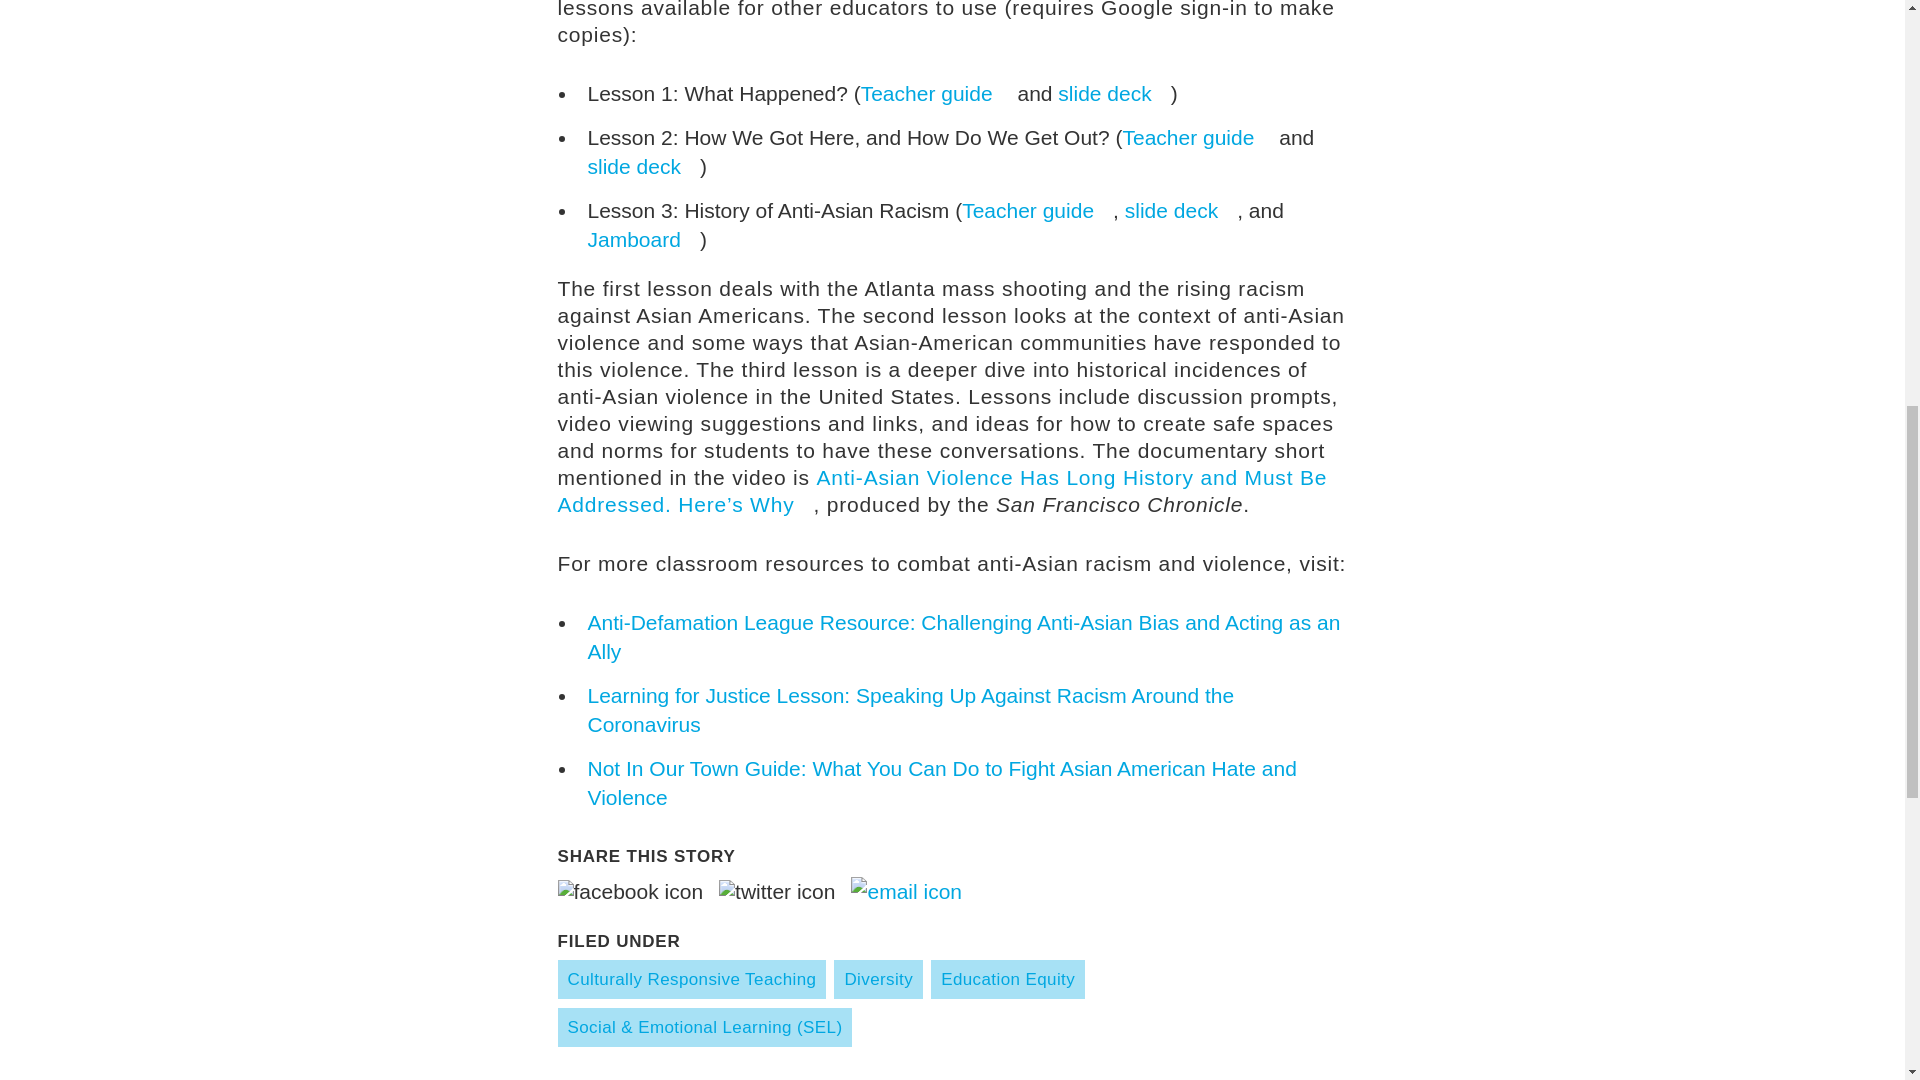 The width and height of the screenshot is (1920, 1080). Describe the element at coordinates (1196, 138) in the screenshot. I see `Teacher guide` at that location.